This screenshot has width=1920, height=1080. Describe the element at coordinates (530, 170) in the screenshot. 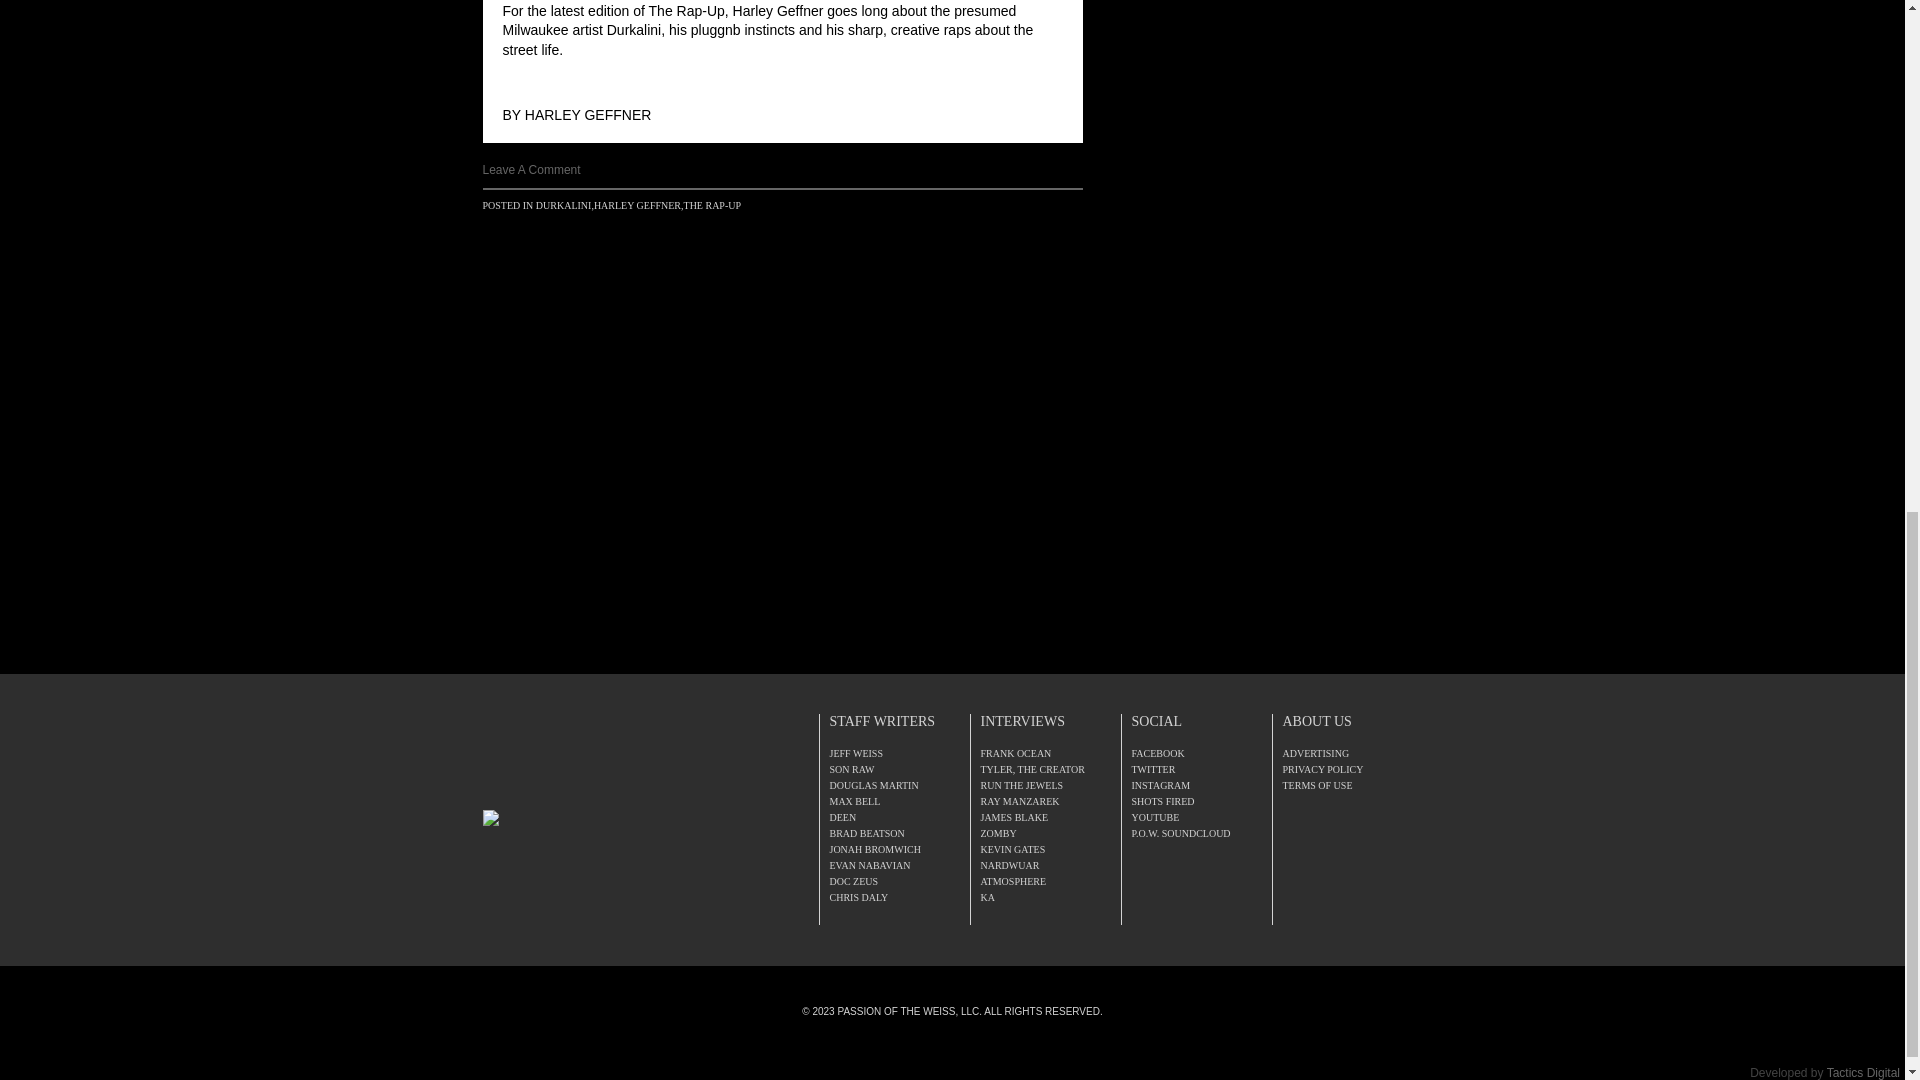

I see `Leave A Comment` at that location.